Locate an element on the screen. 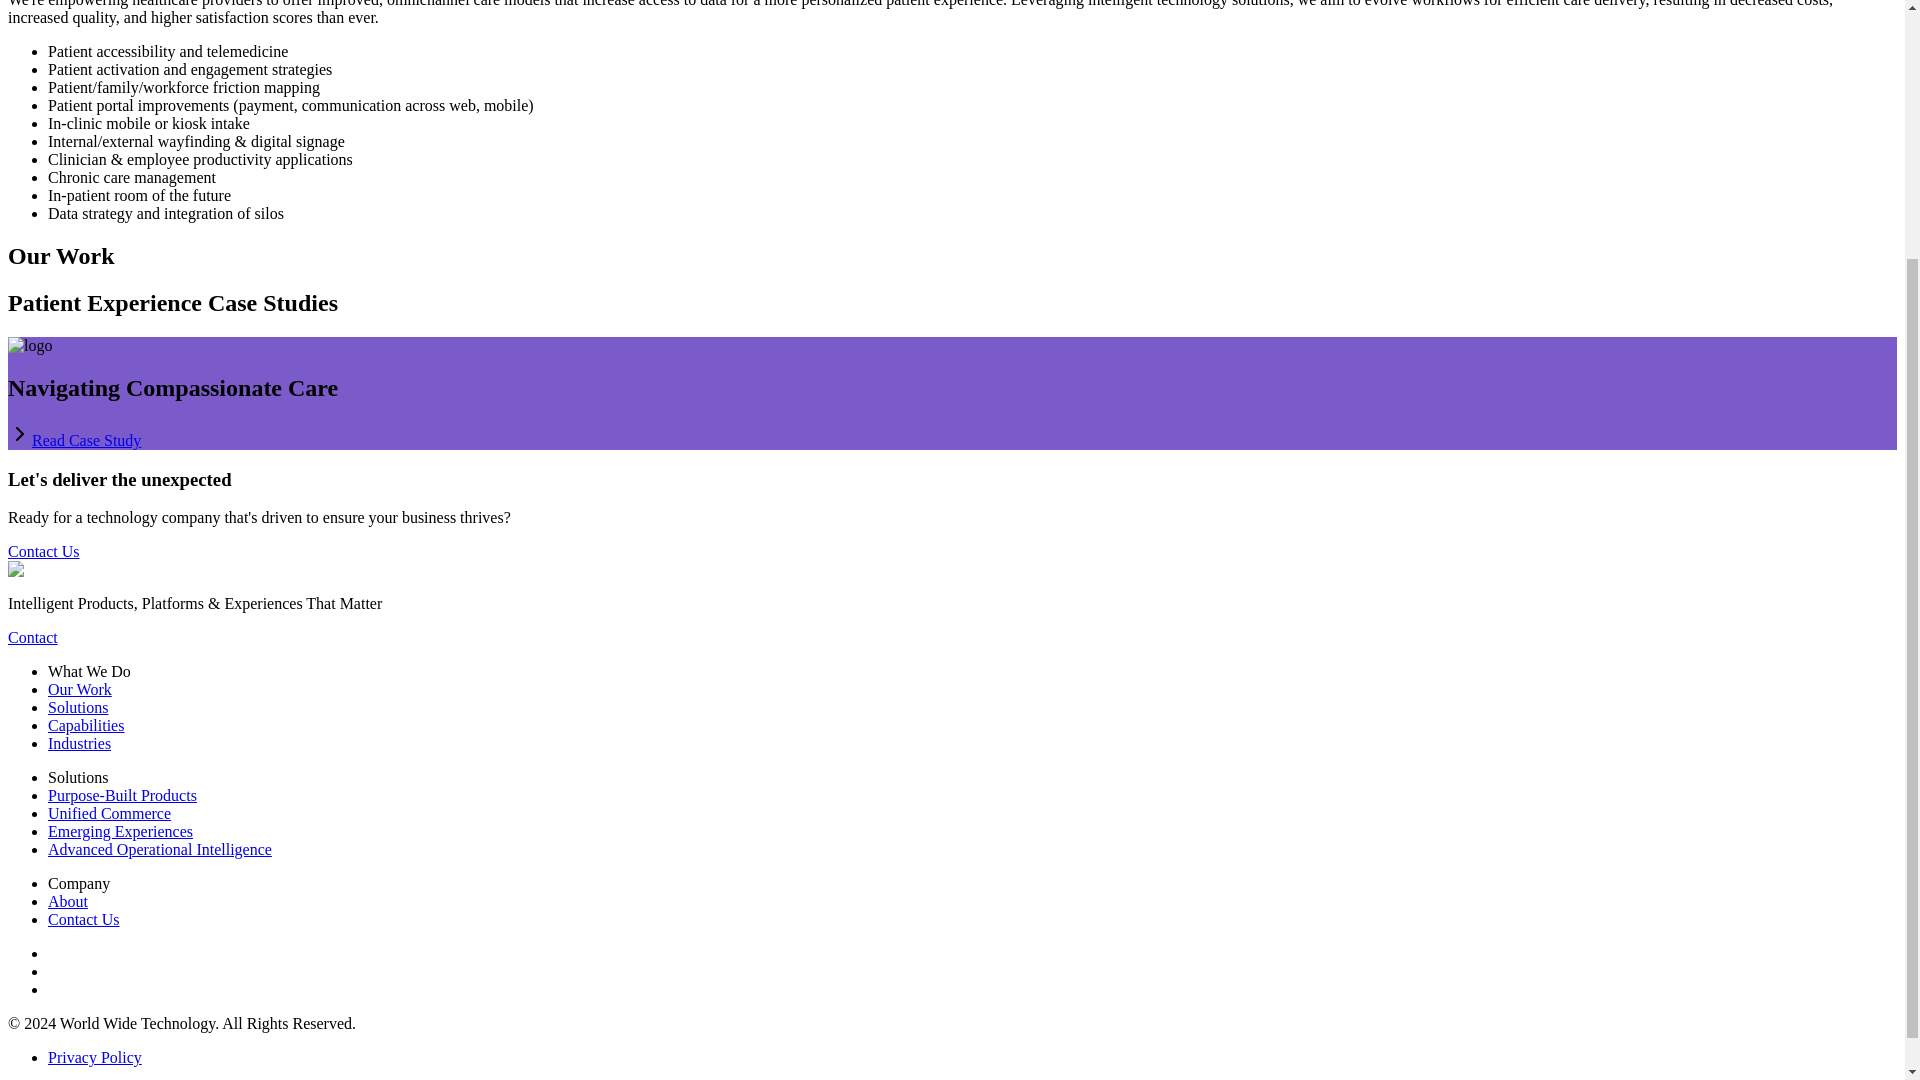  Our Work is located at coordinates (80, 689).